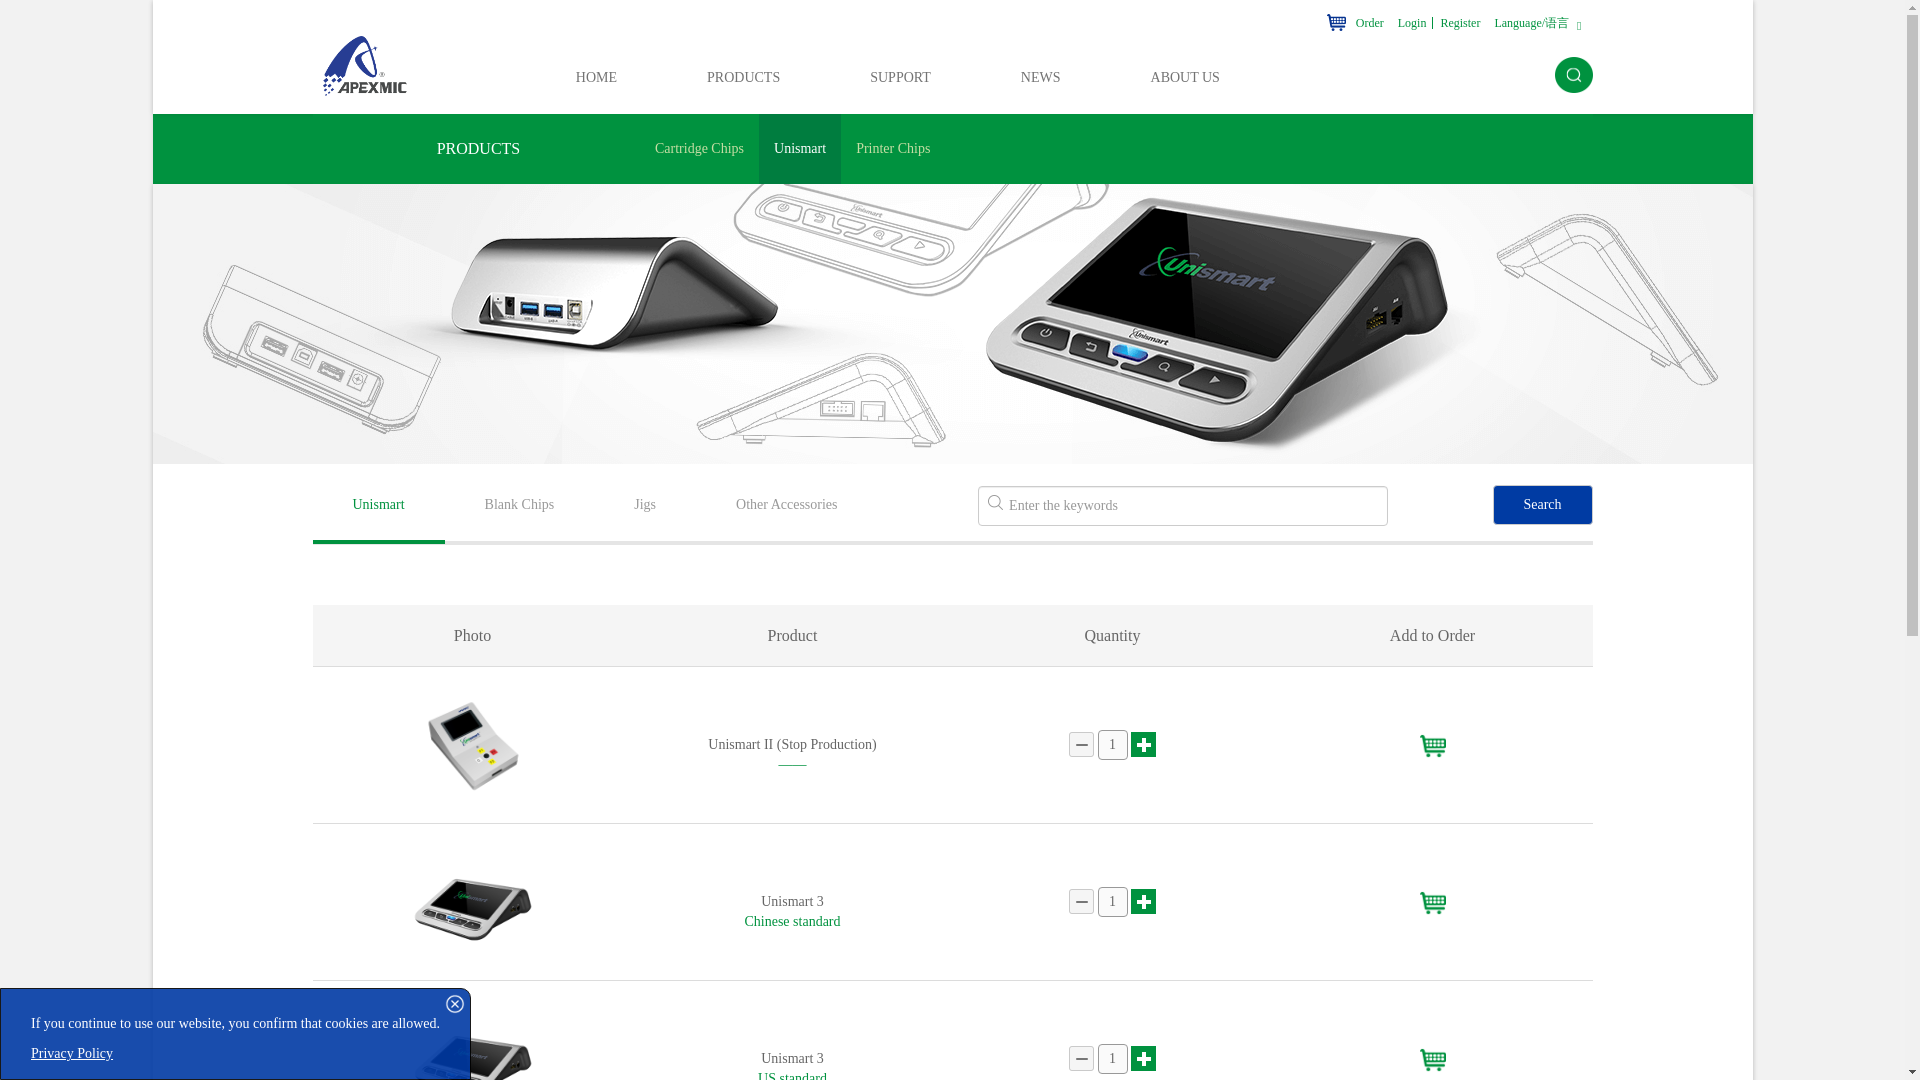 This screenshot has width=1920, height=1080. Describe the element at coordinates (900, 74) in the screenshot. I see `SUPPORT` at that location.